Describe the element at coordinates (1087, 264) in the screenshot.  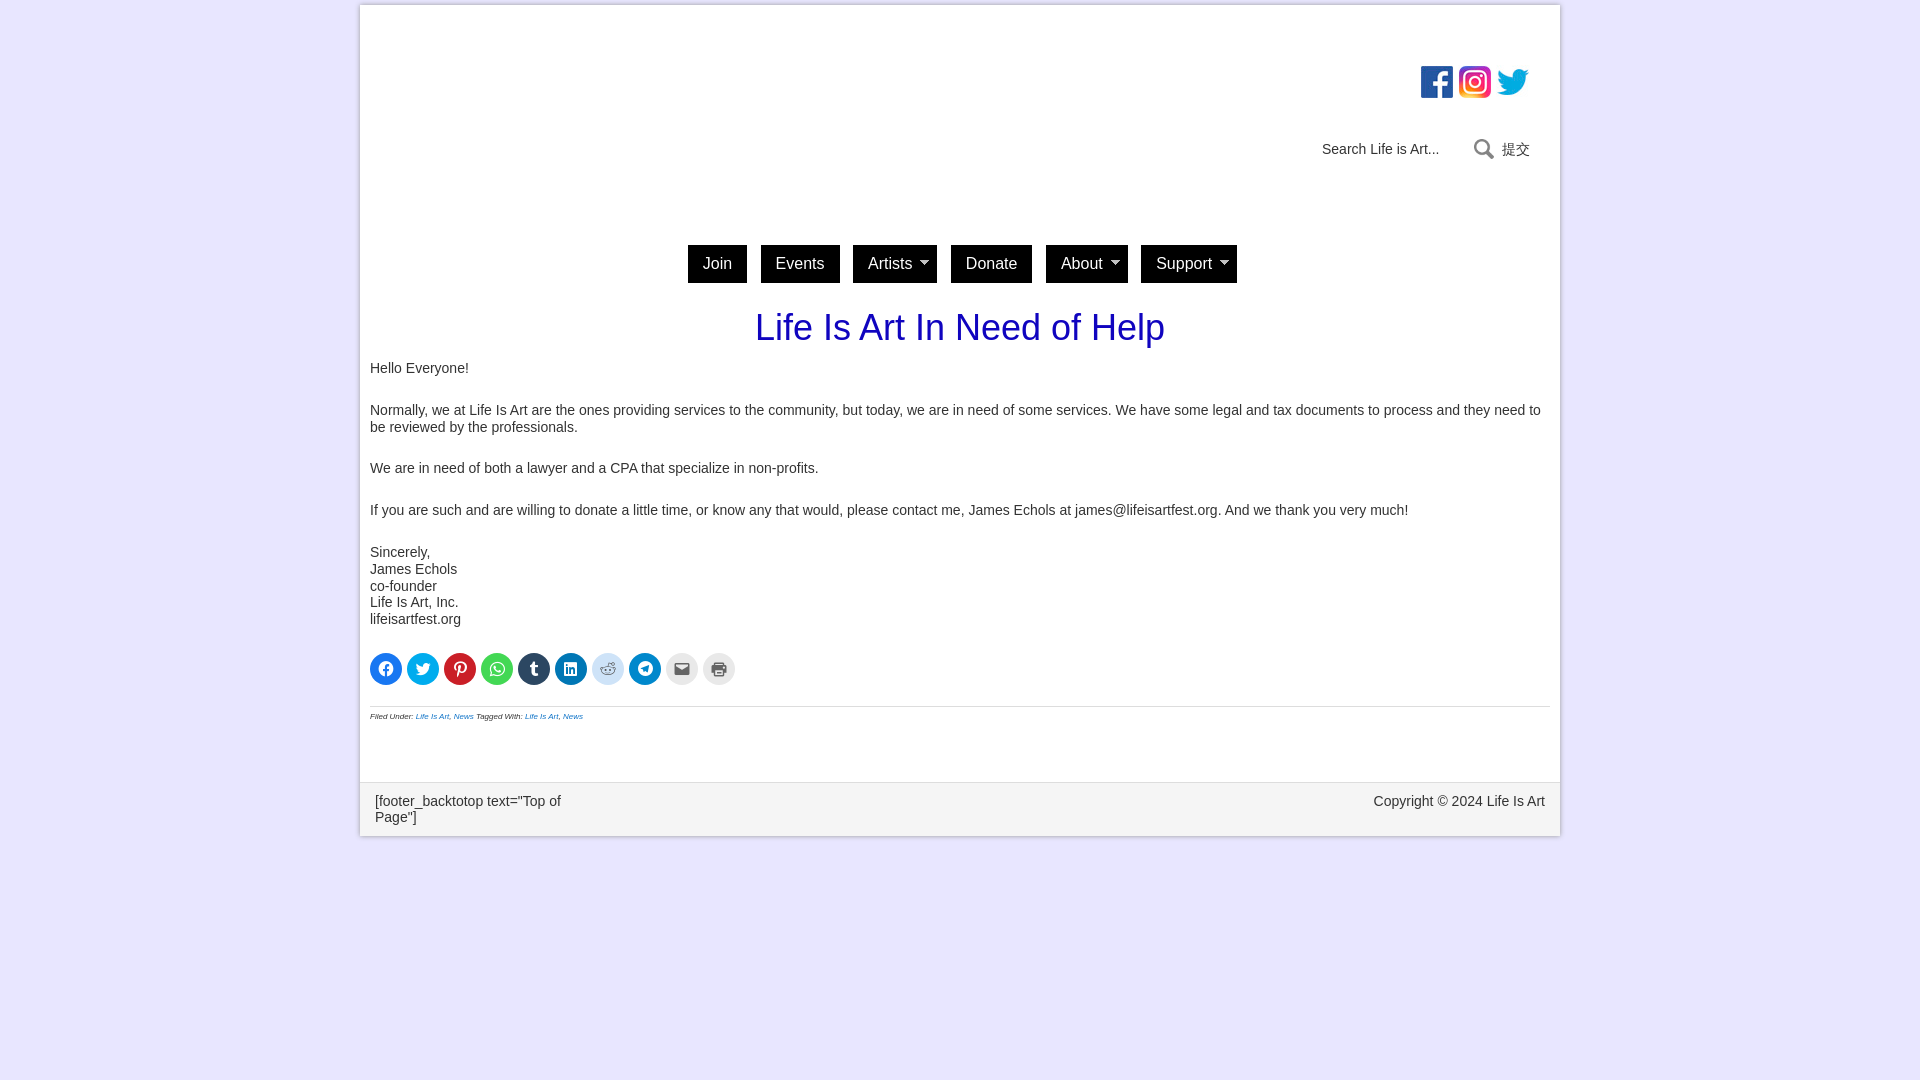
I see `About` at that location.